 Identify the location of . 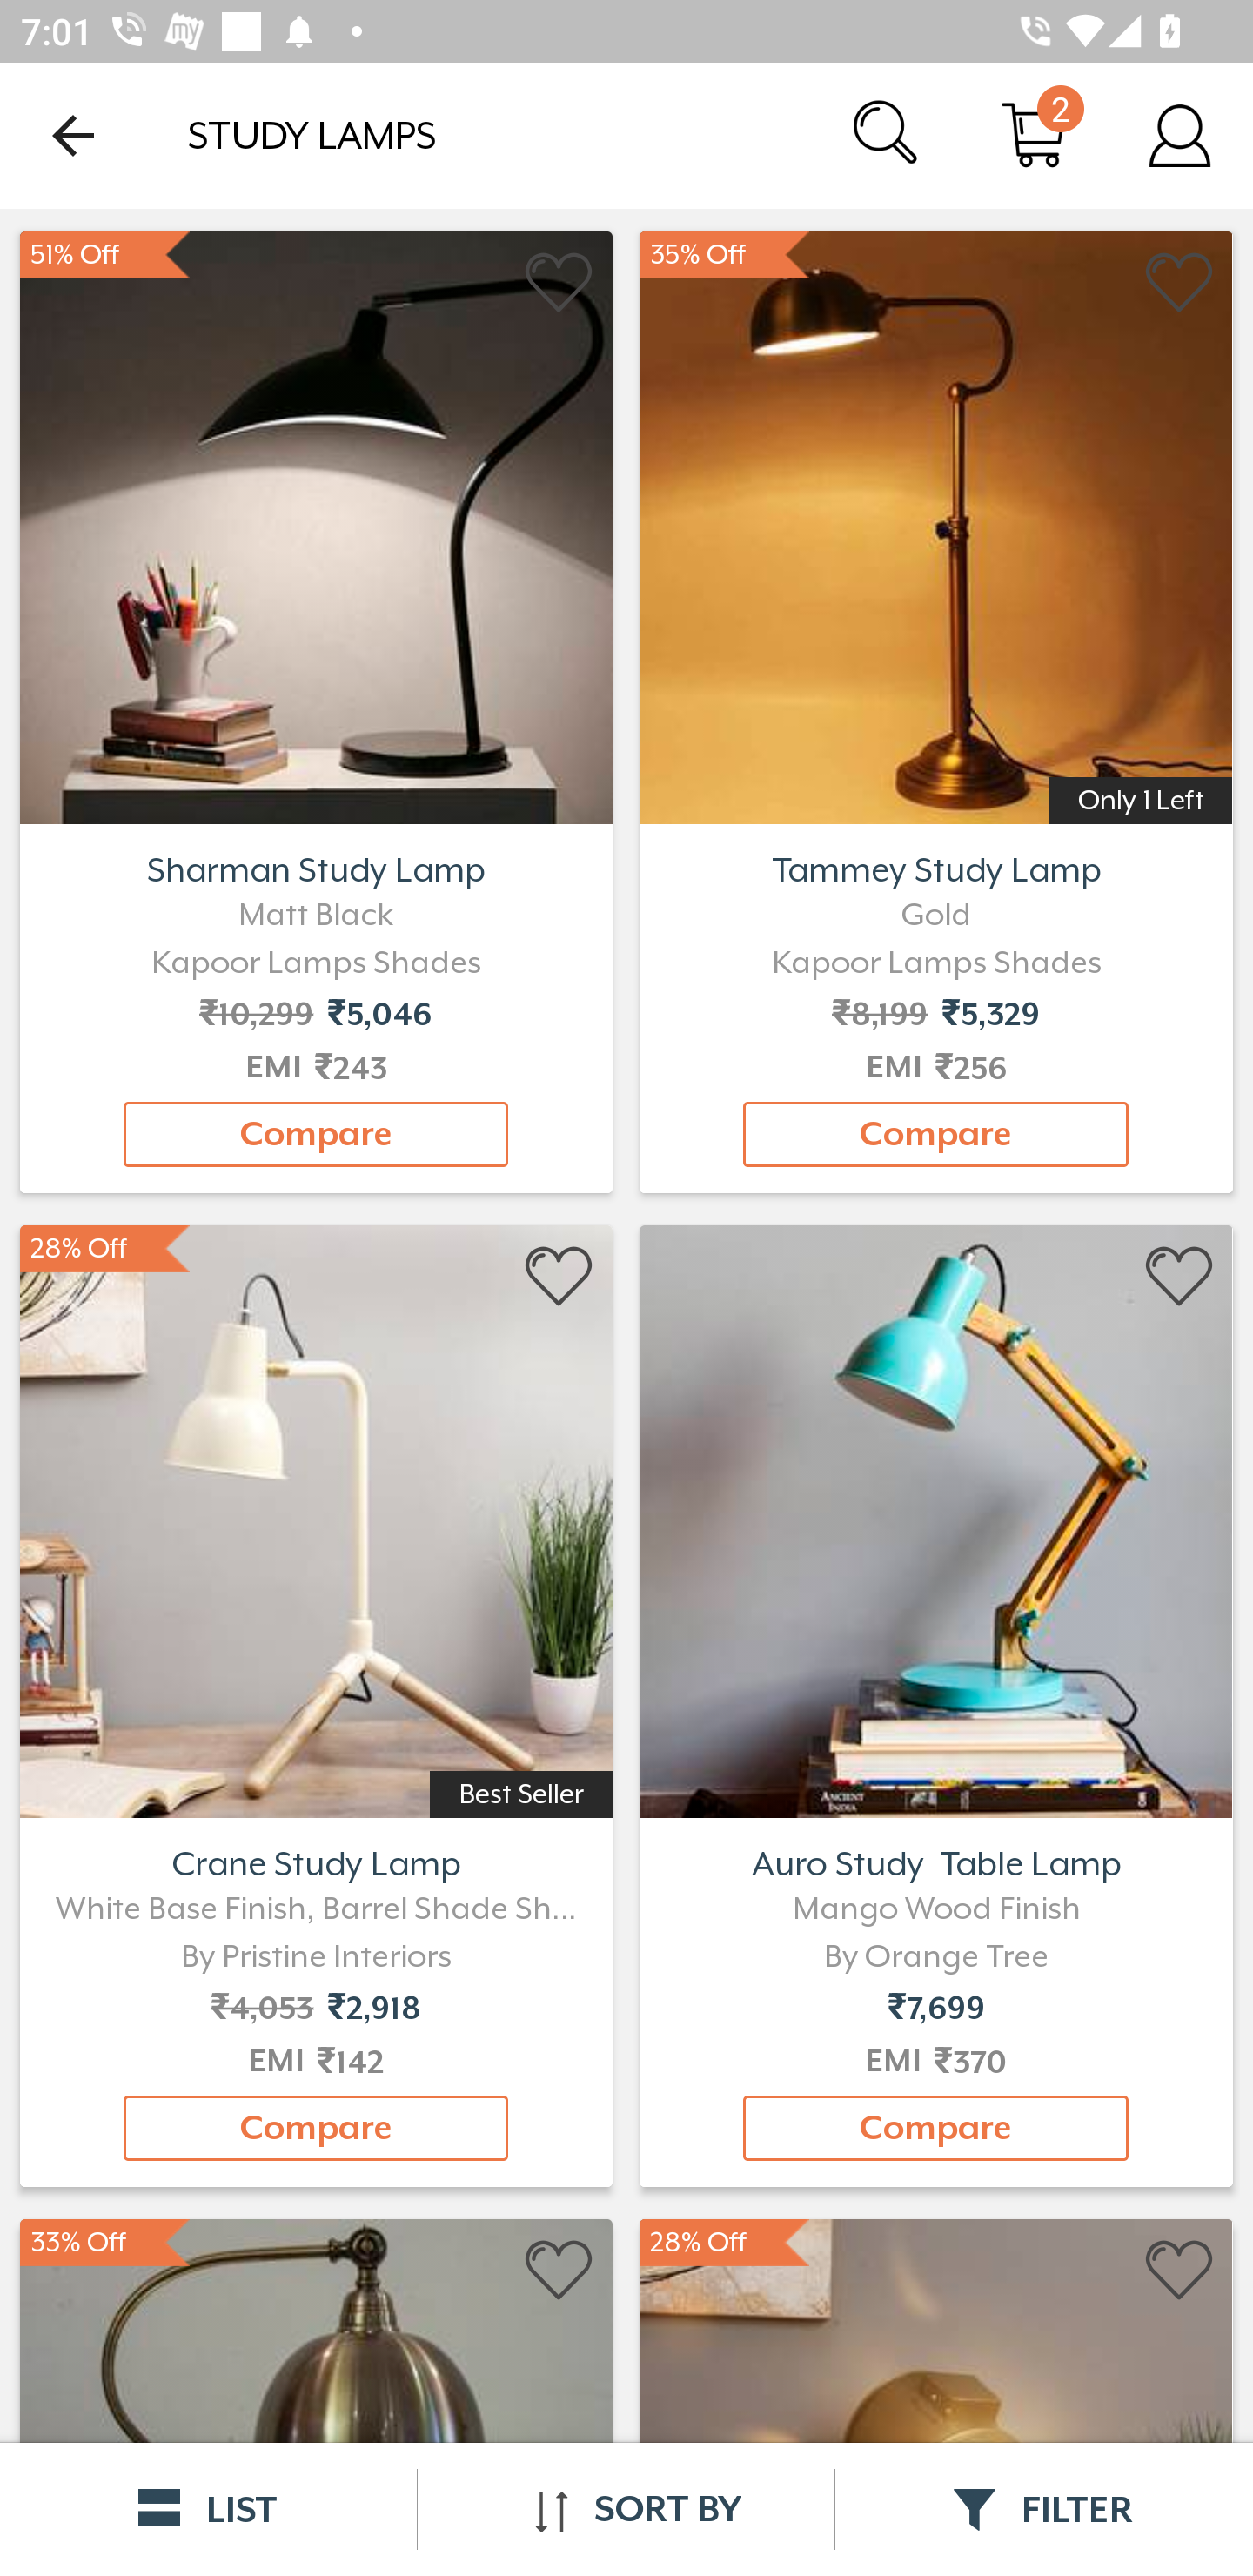
(1180, 2270).